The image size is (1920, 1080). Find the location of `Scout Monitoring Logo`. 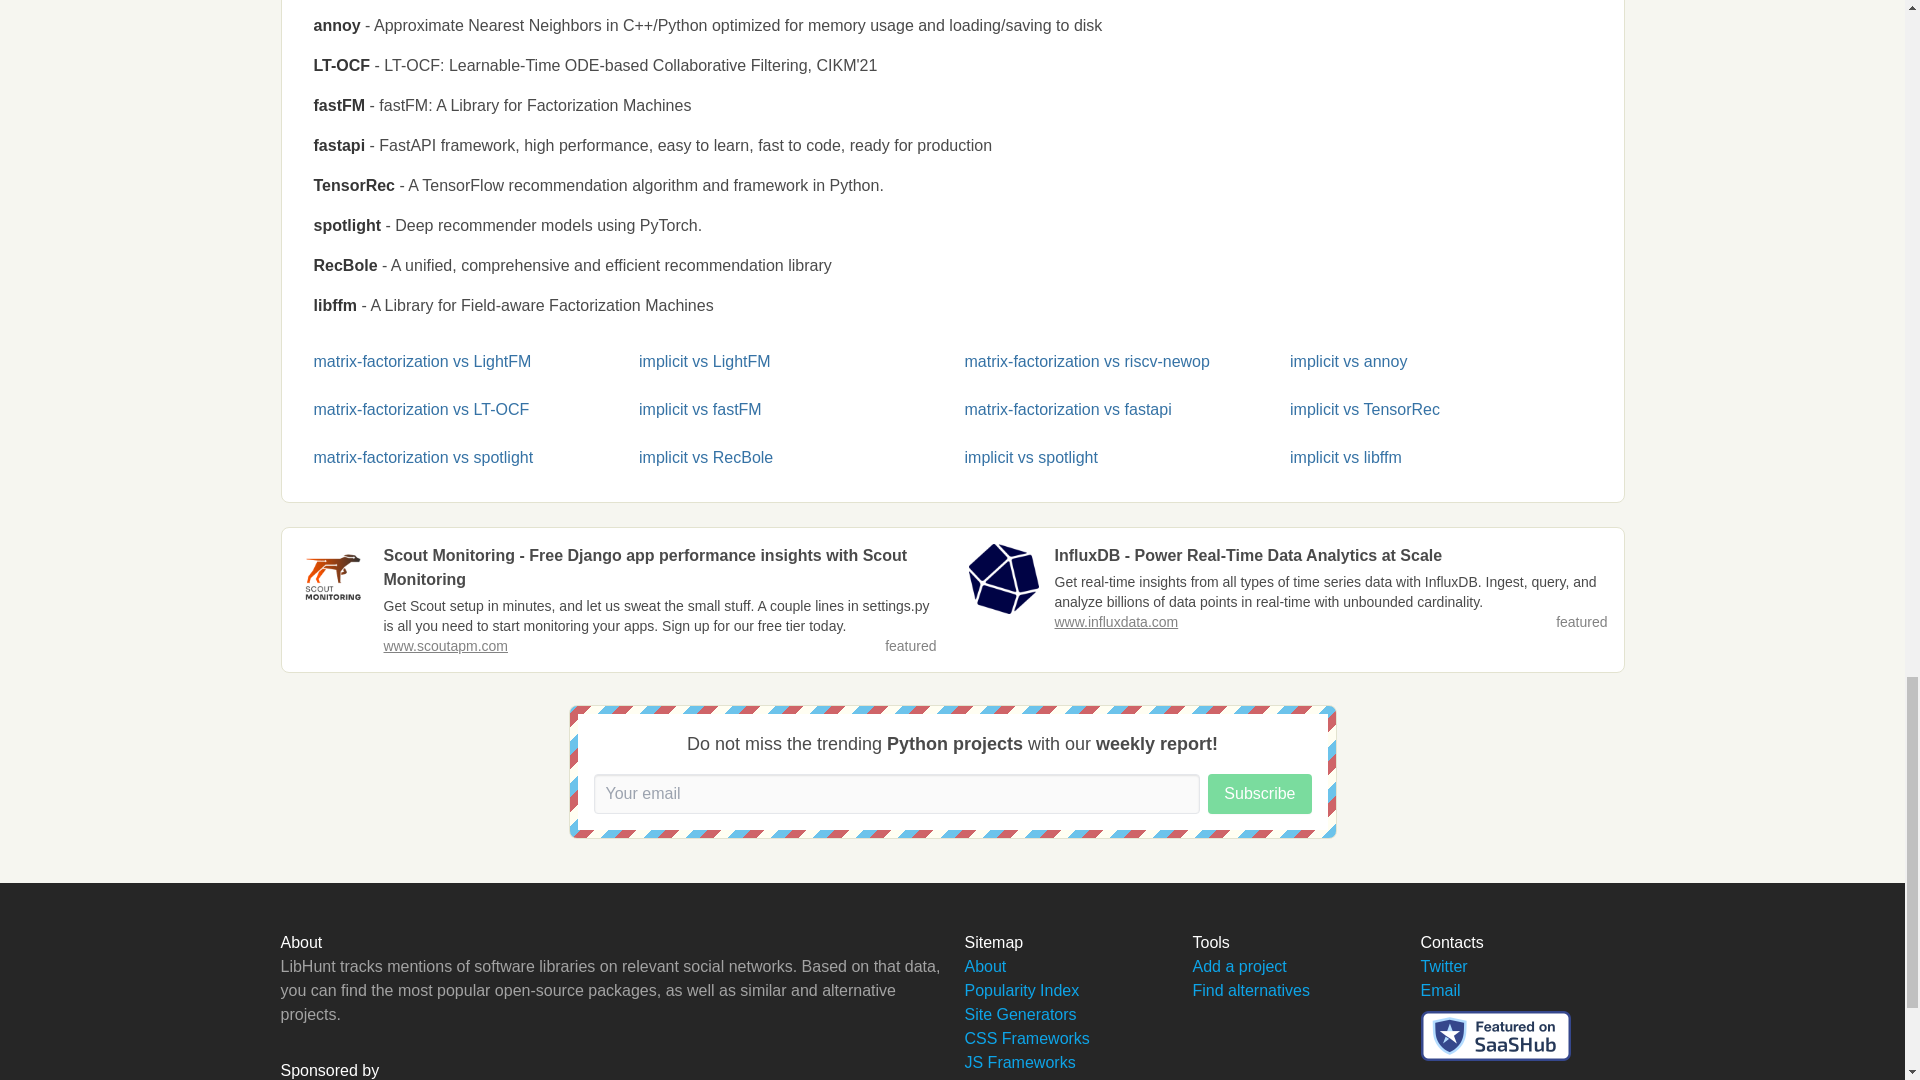

Scout Monitoring Logo is located at coordinates (332, 579).